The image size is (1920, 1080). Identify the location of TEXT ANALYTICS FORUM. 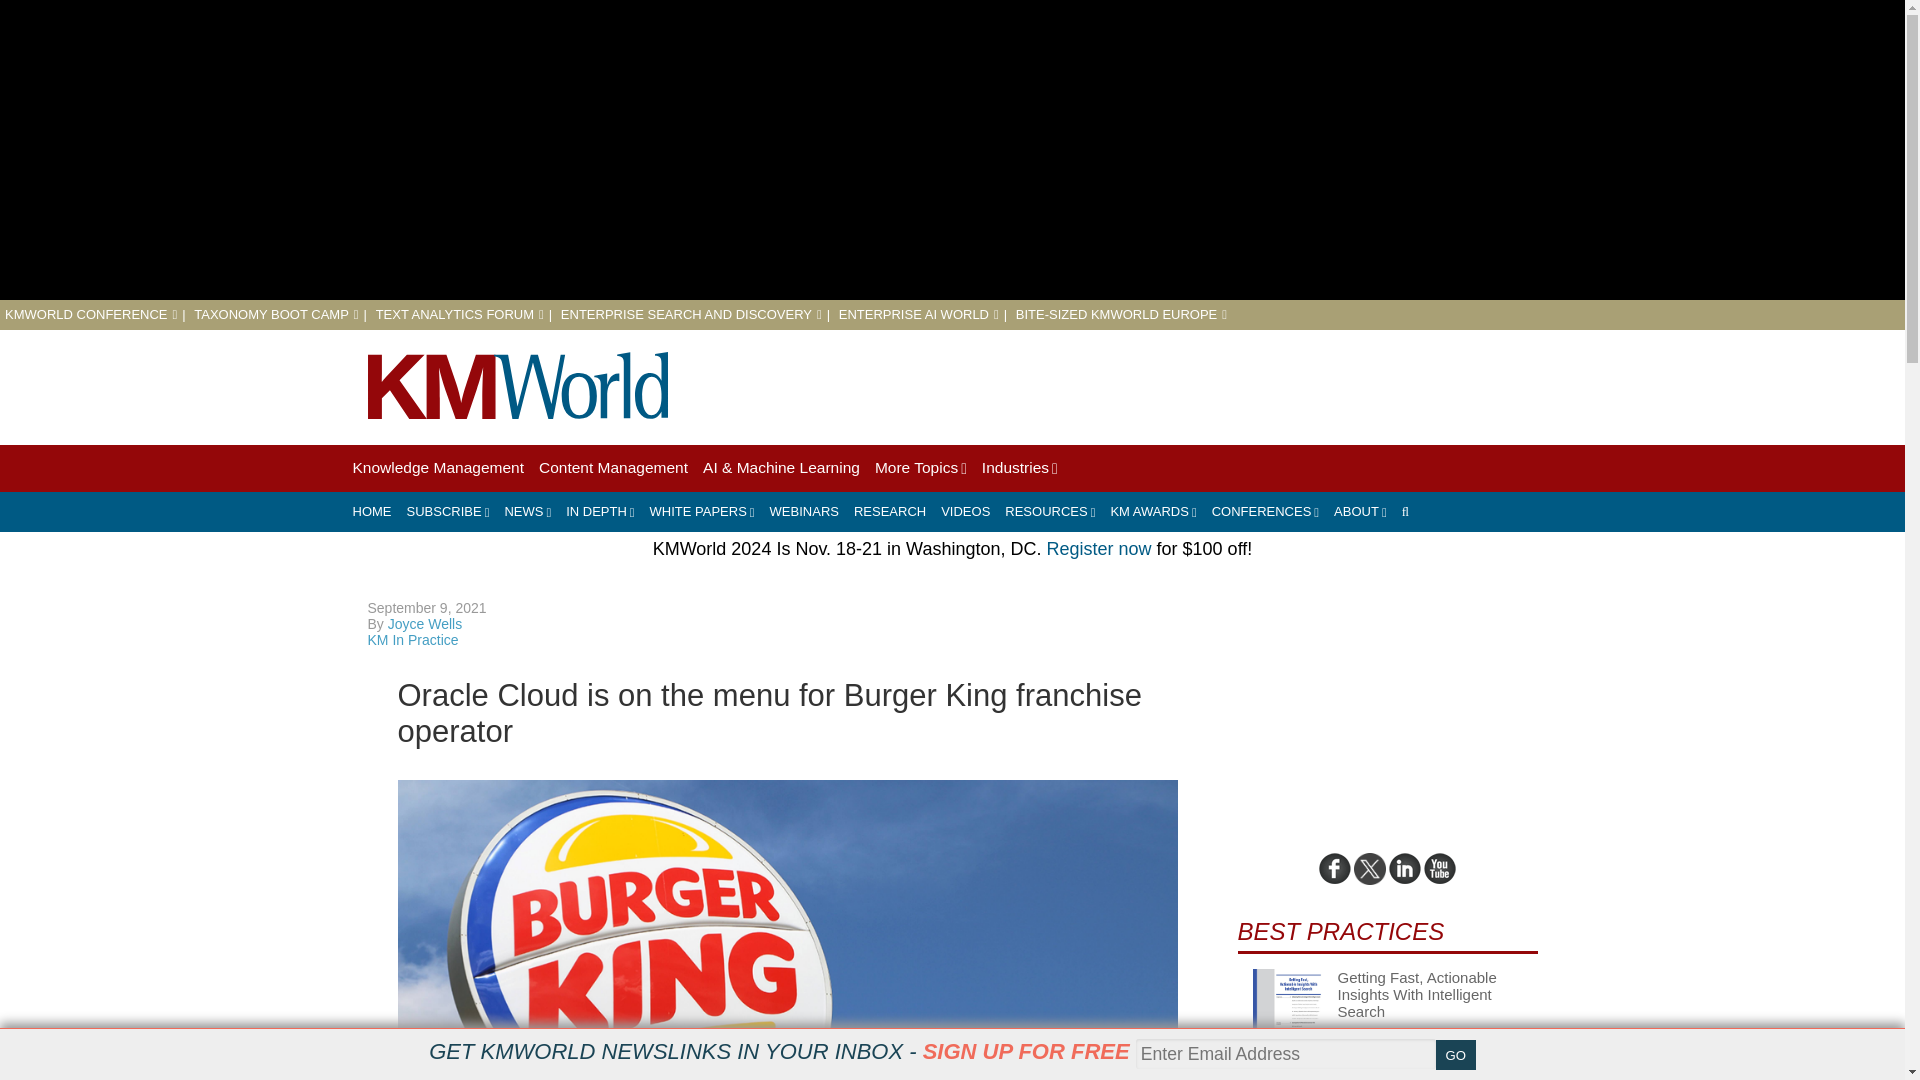
(460, 314).